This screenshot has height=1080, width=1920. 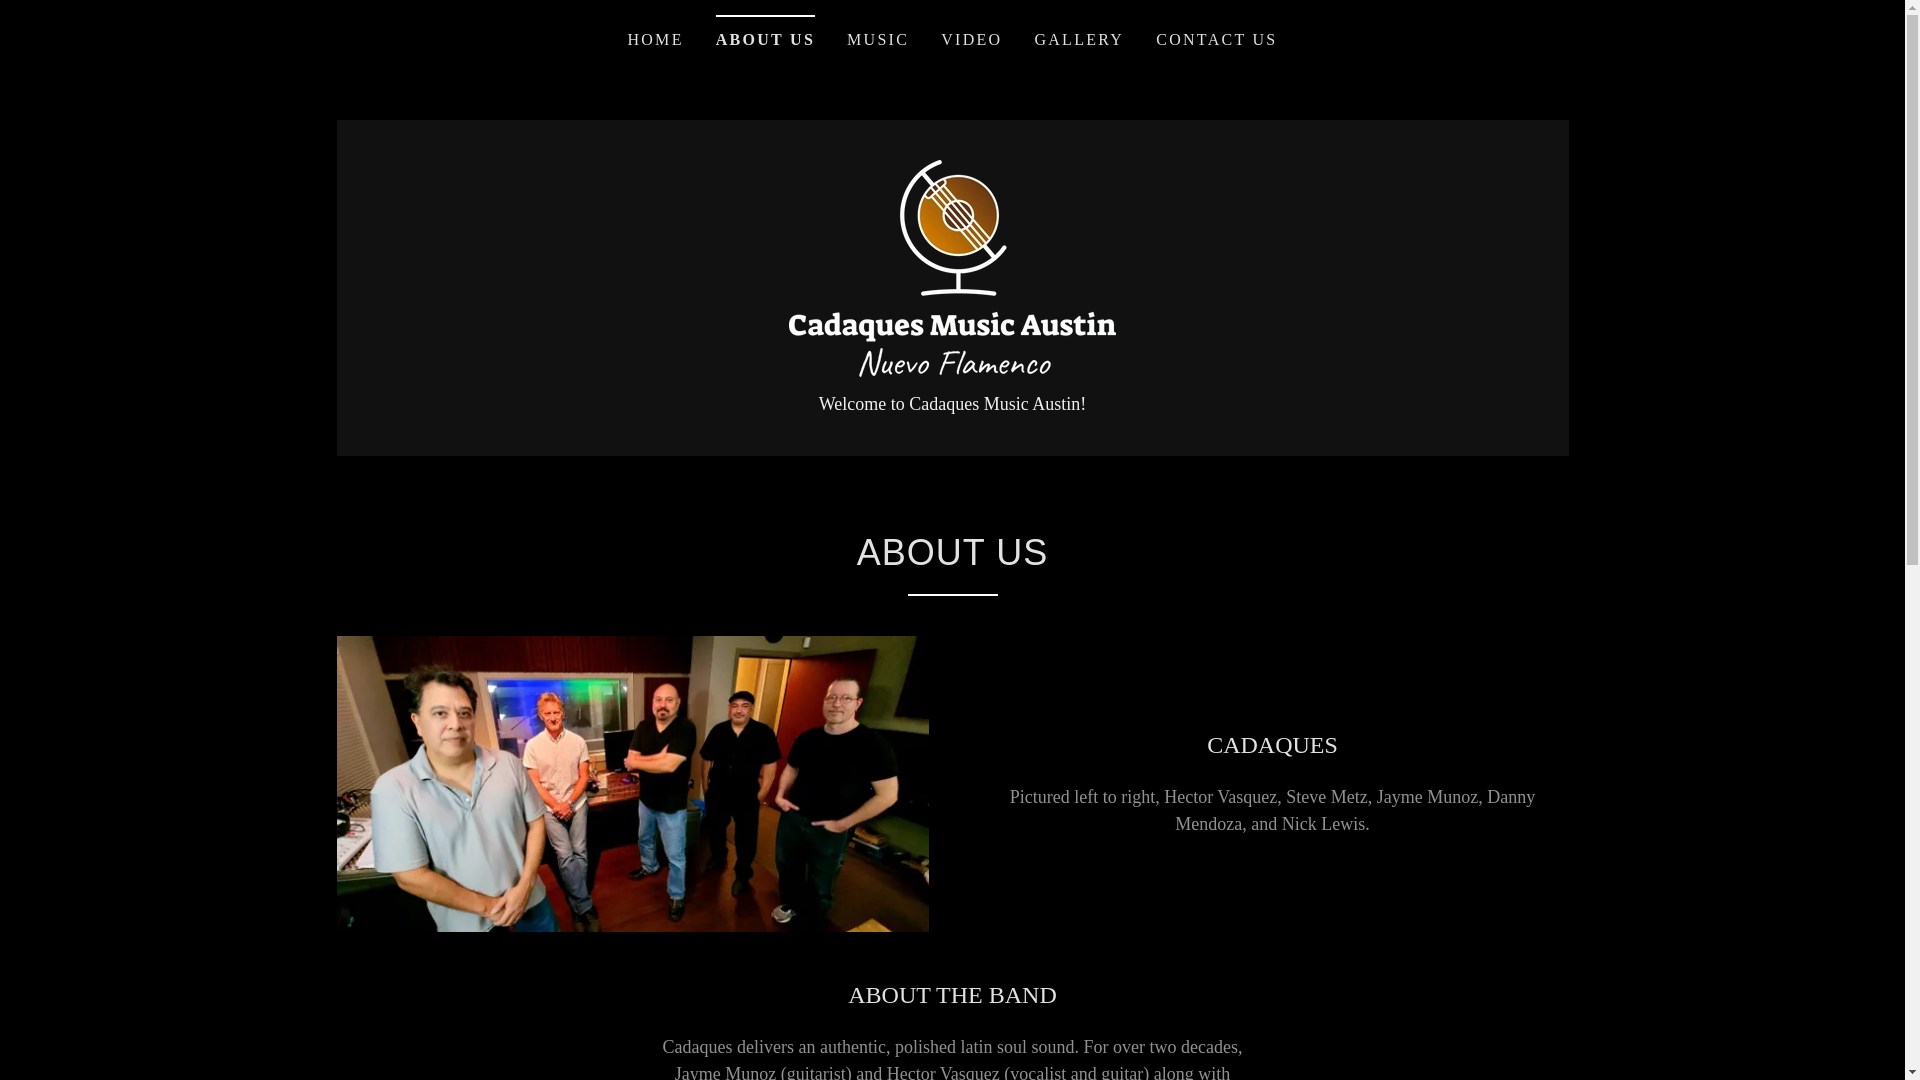 What do you see at coordinates (972, 40) in the screenshot?
I see `VIDEO` at bounding box center [972, 40].